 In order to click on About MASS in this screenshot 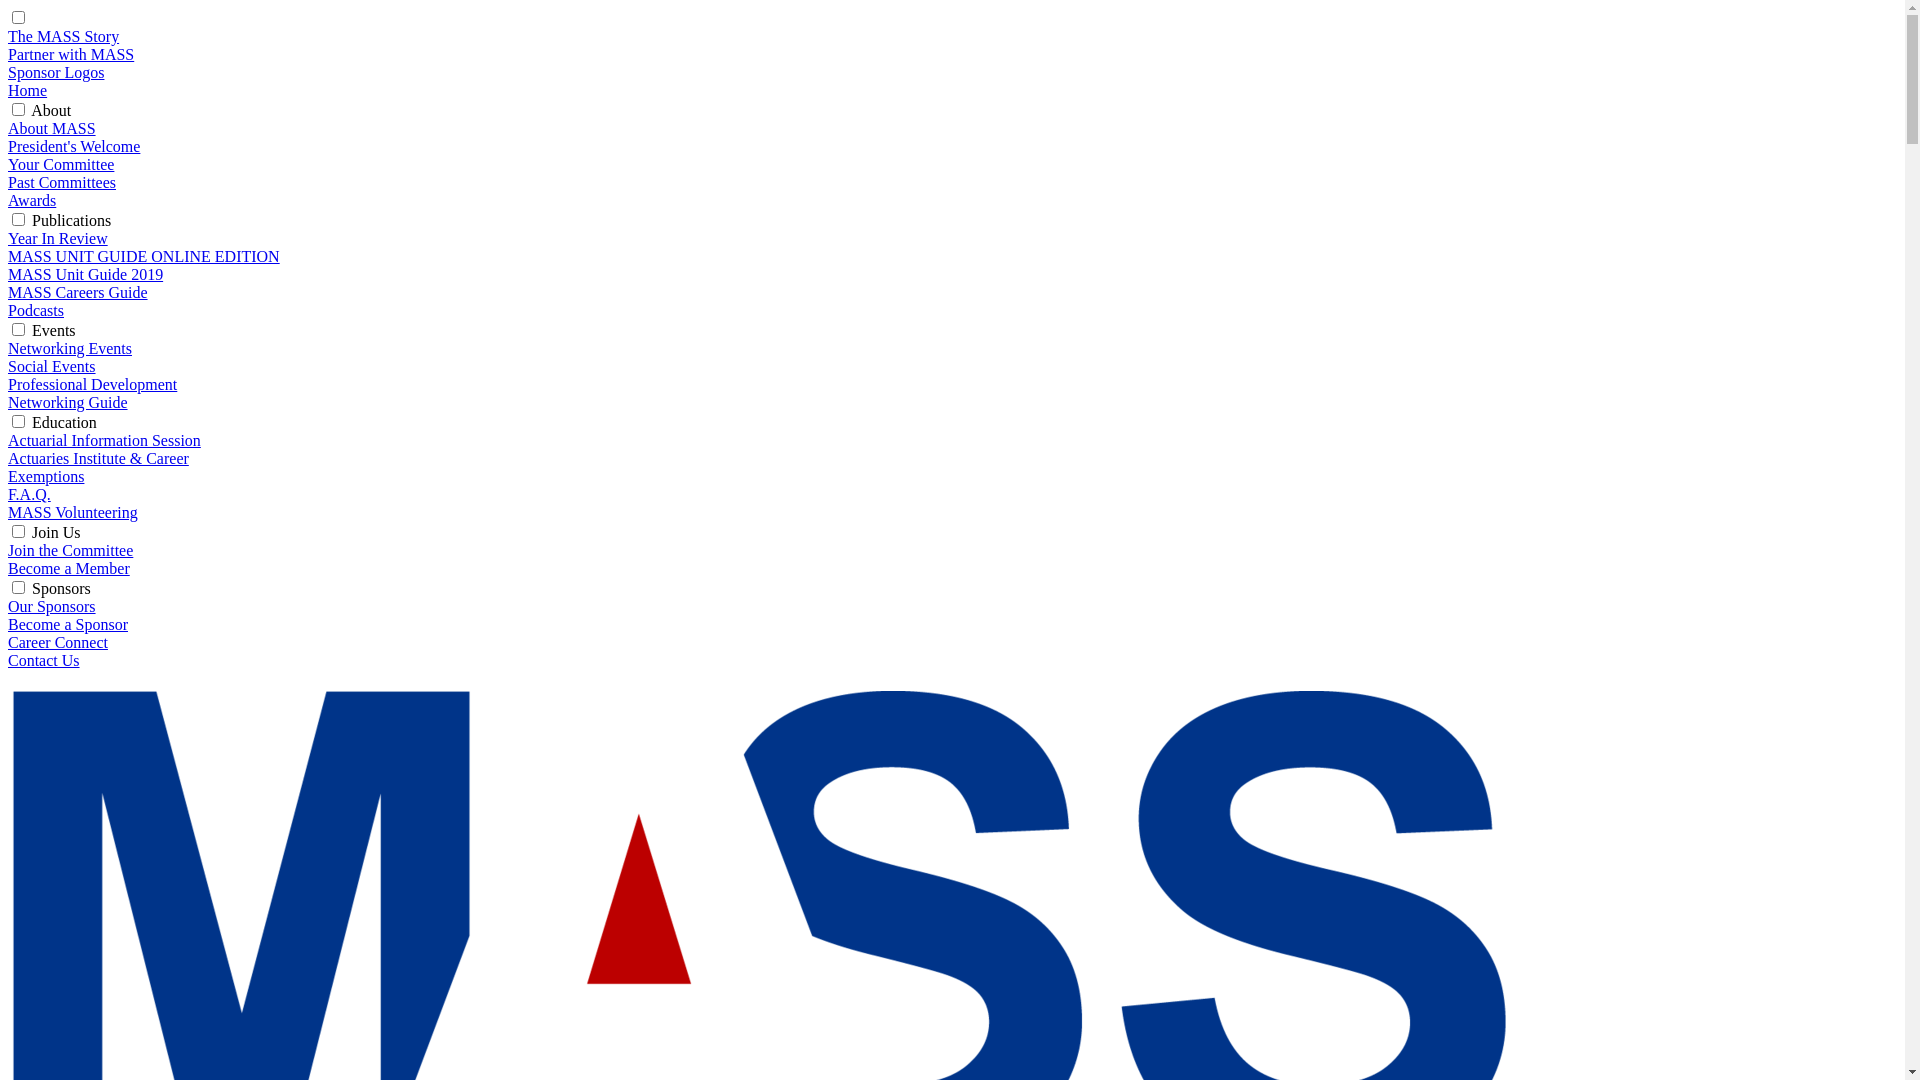, I will do `click(52, 128)`.